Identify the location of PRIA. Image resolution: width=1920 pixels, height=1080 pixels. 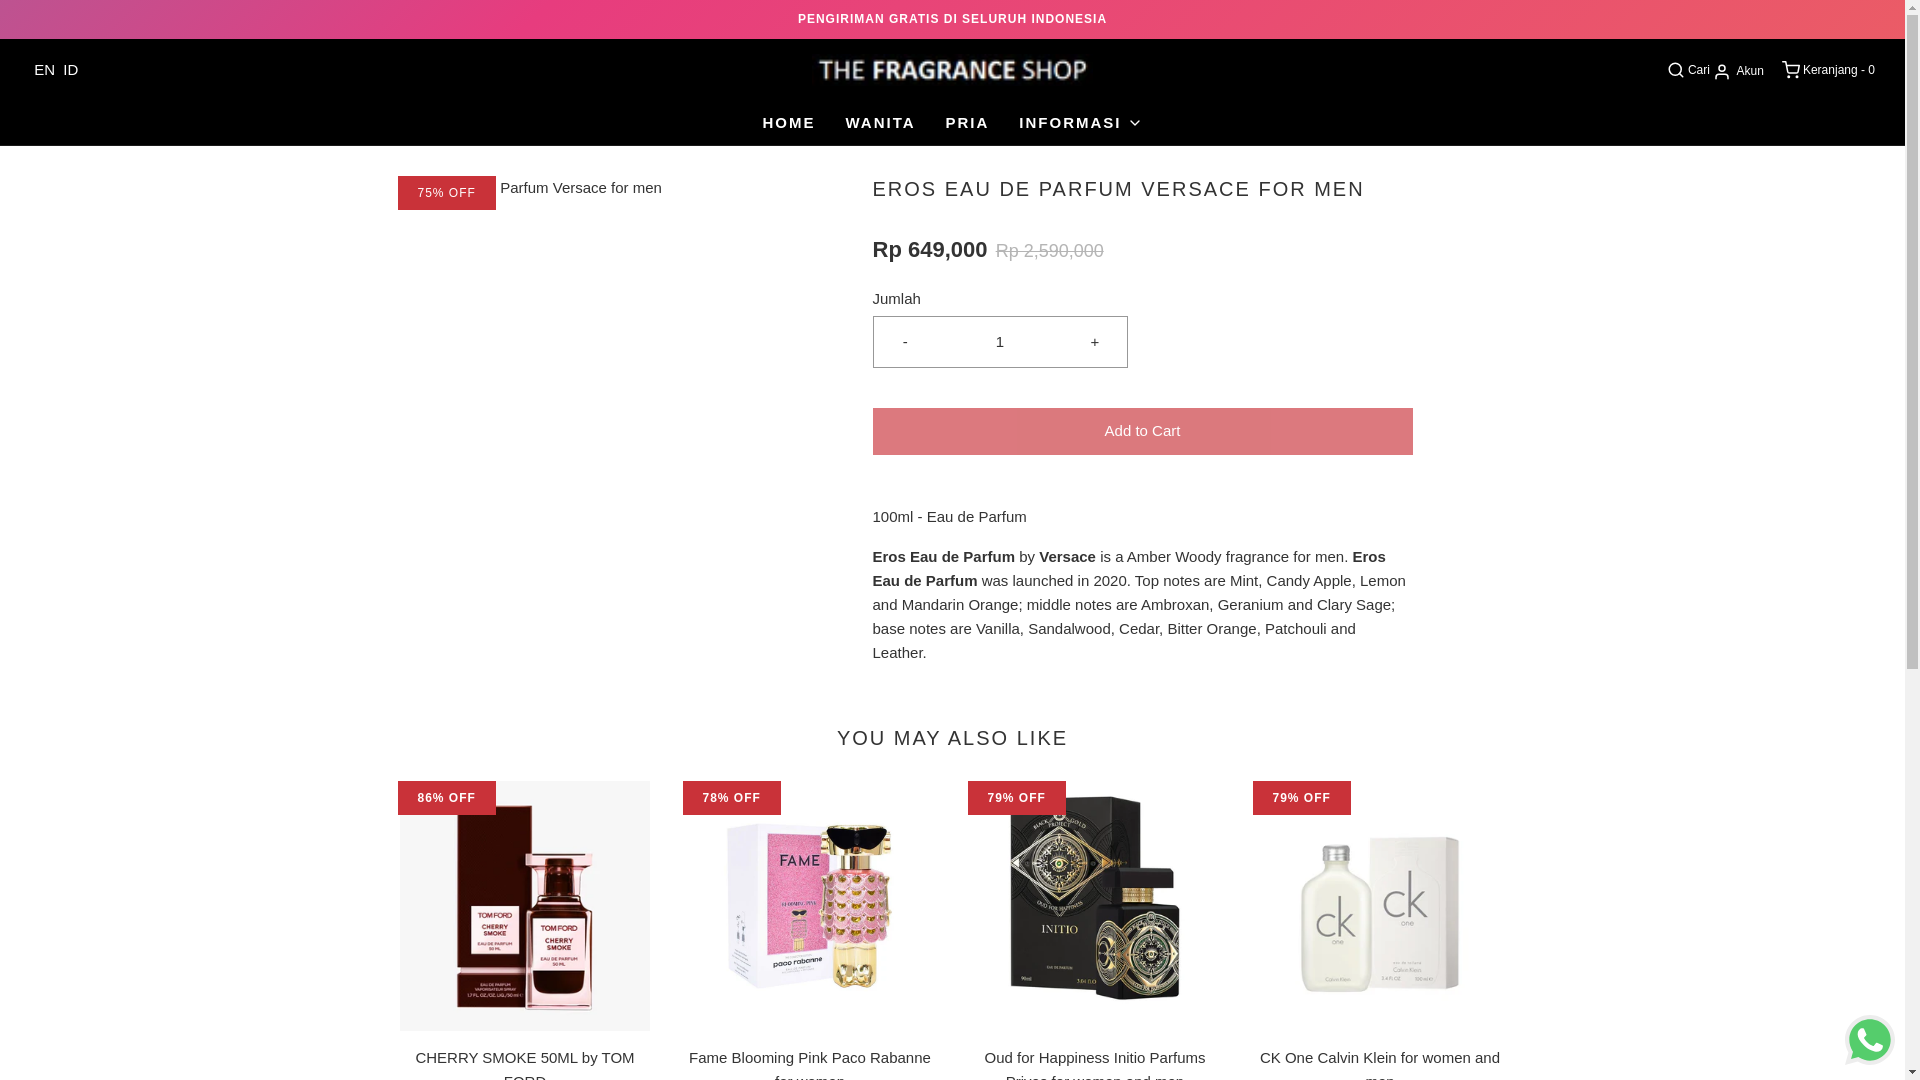
(968, 122).